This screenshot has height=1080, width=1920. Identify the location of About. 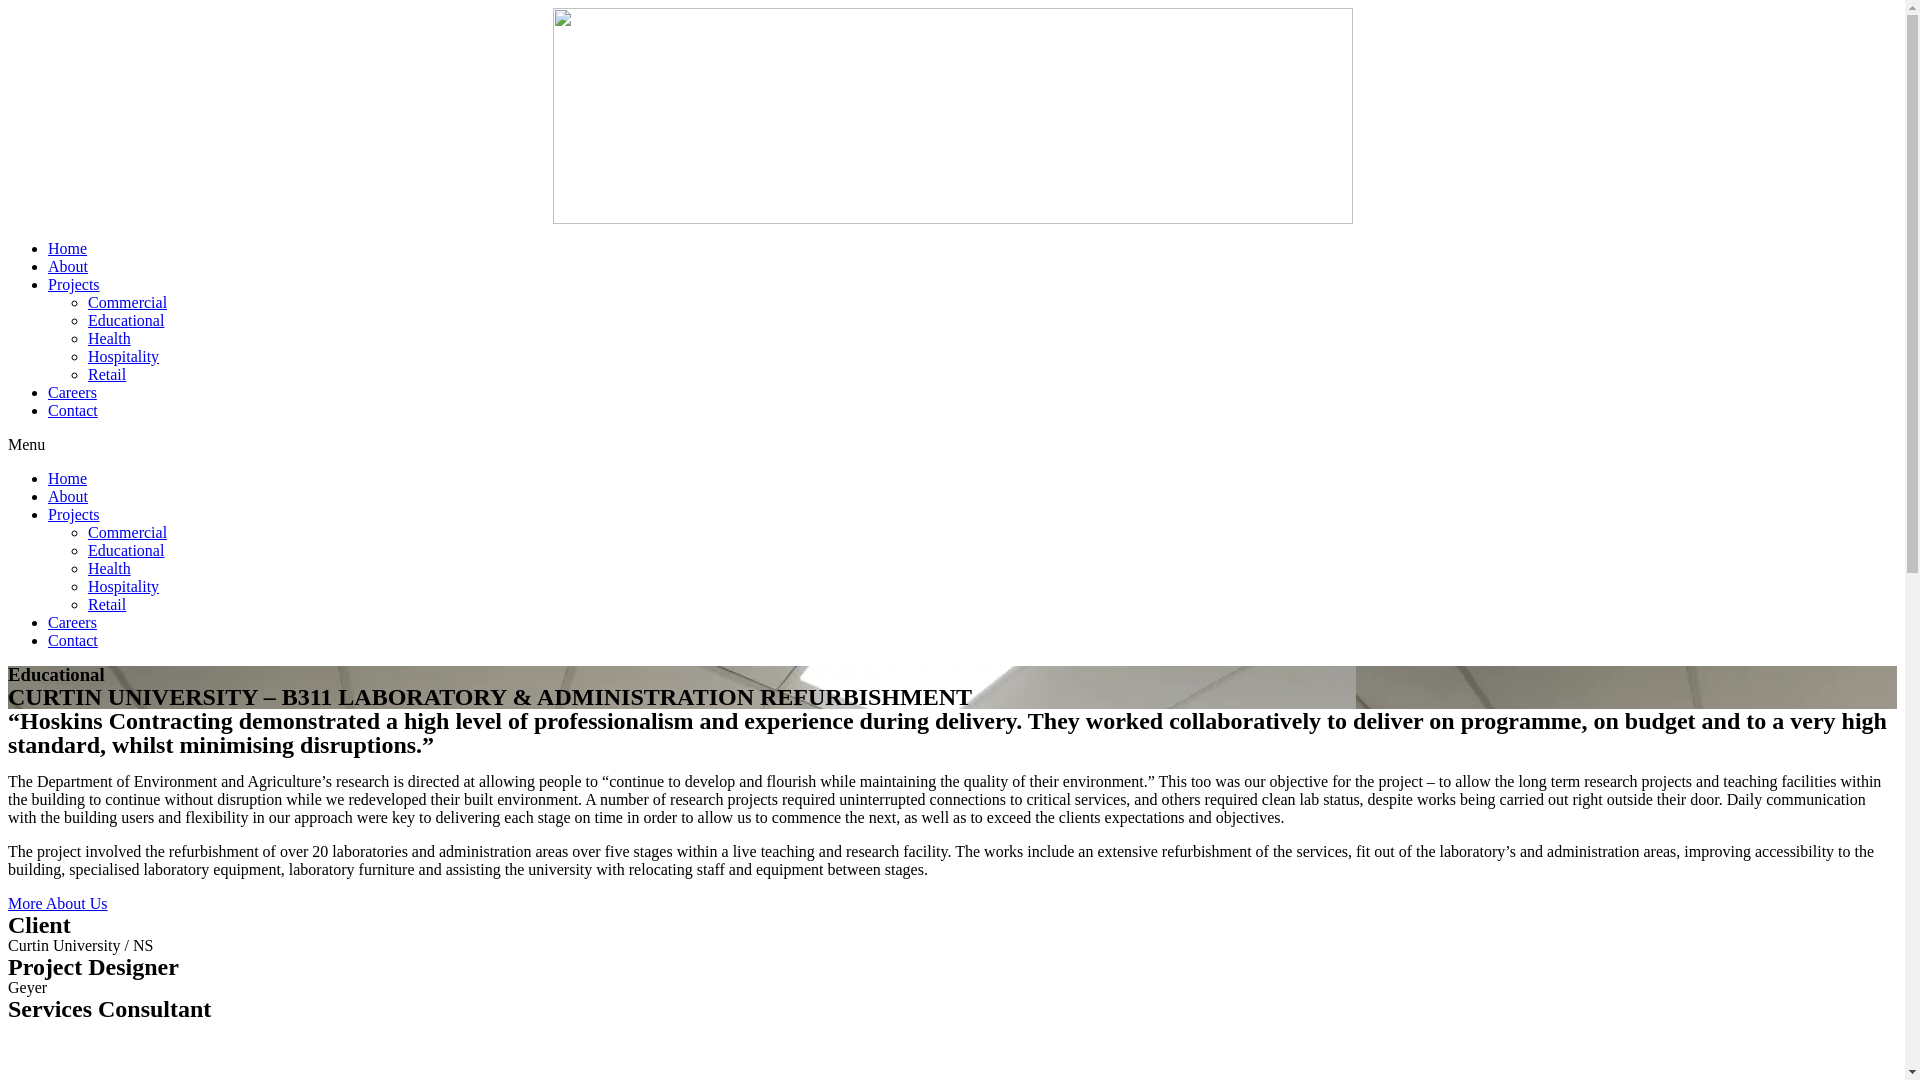
(68, 496).